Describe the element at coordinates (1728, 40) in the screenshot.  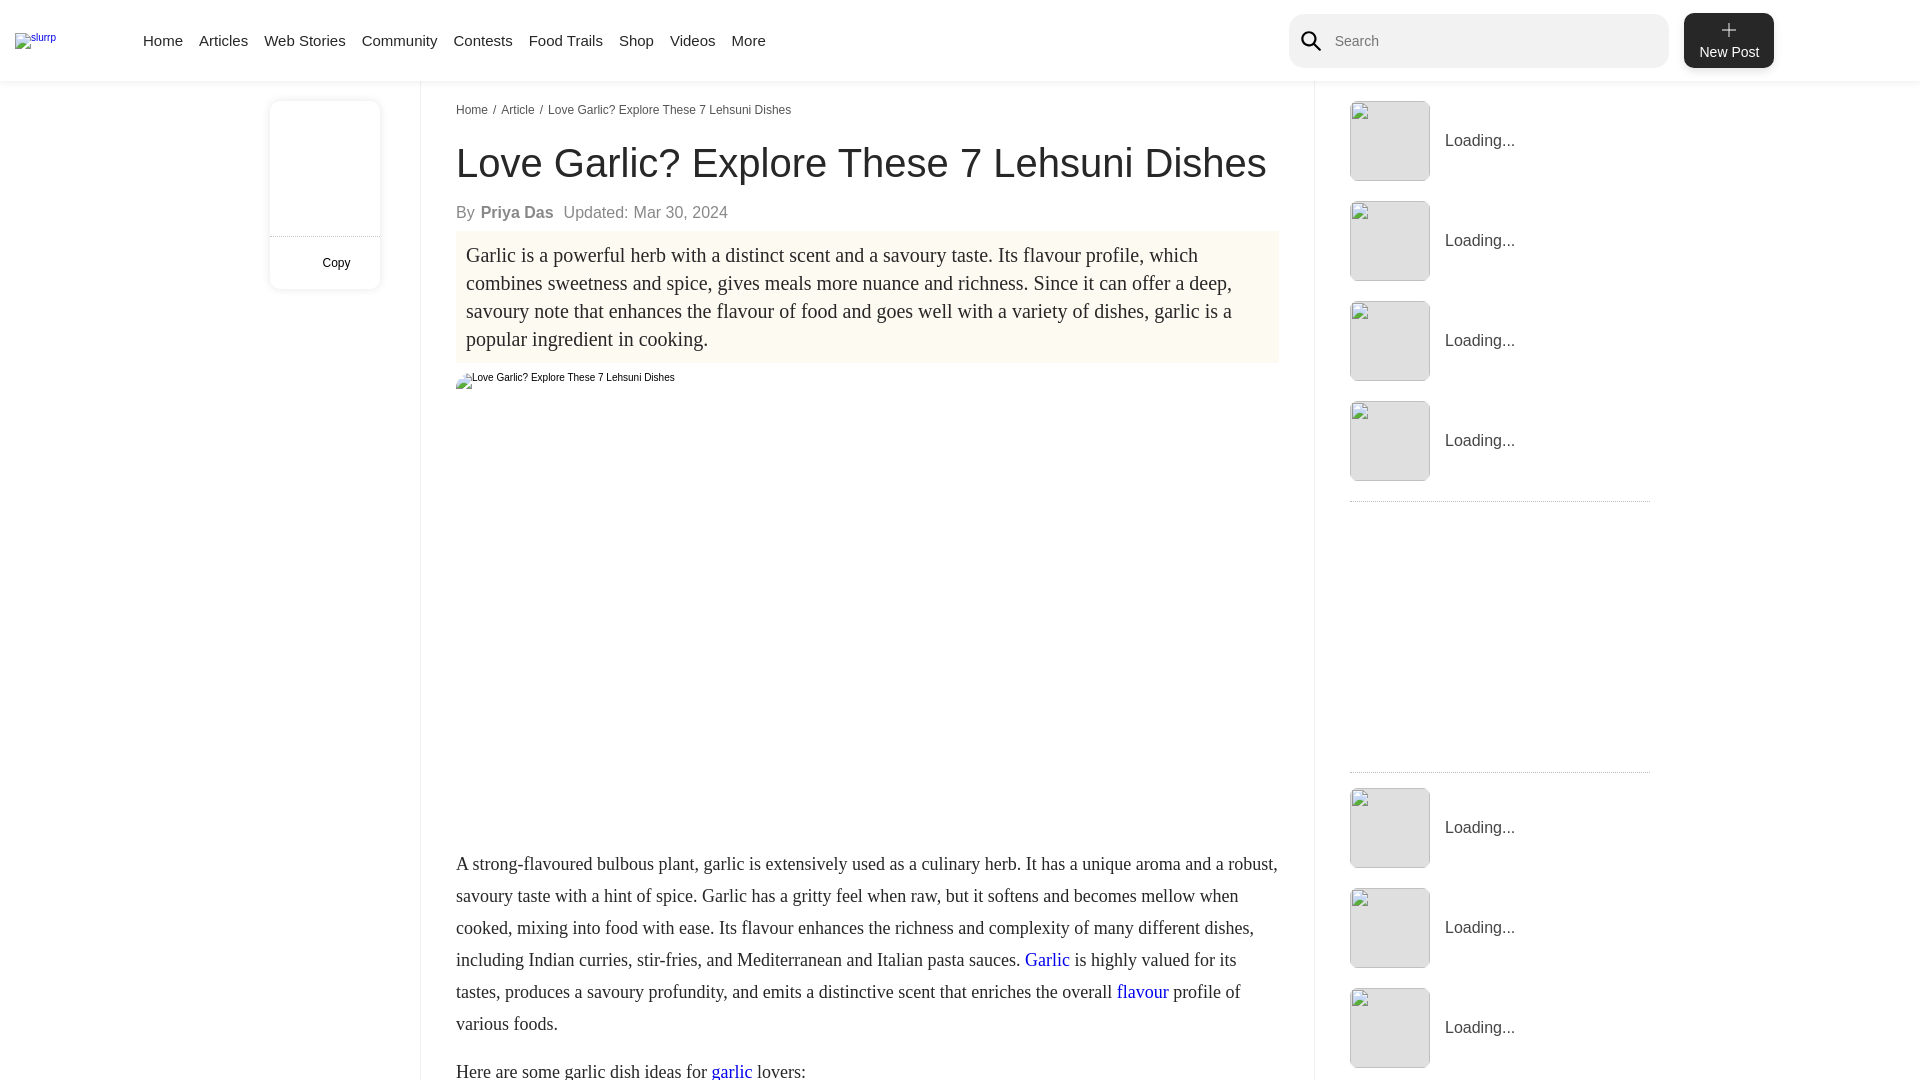
I see `New Post` at that location.